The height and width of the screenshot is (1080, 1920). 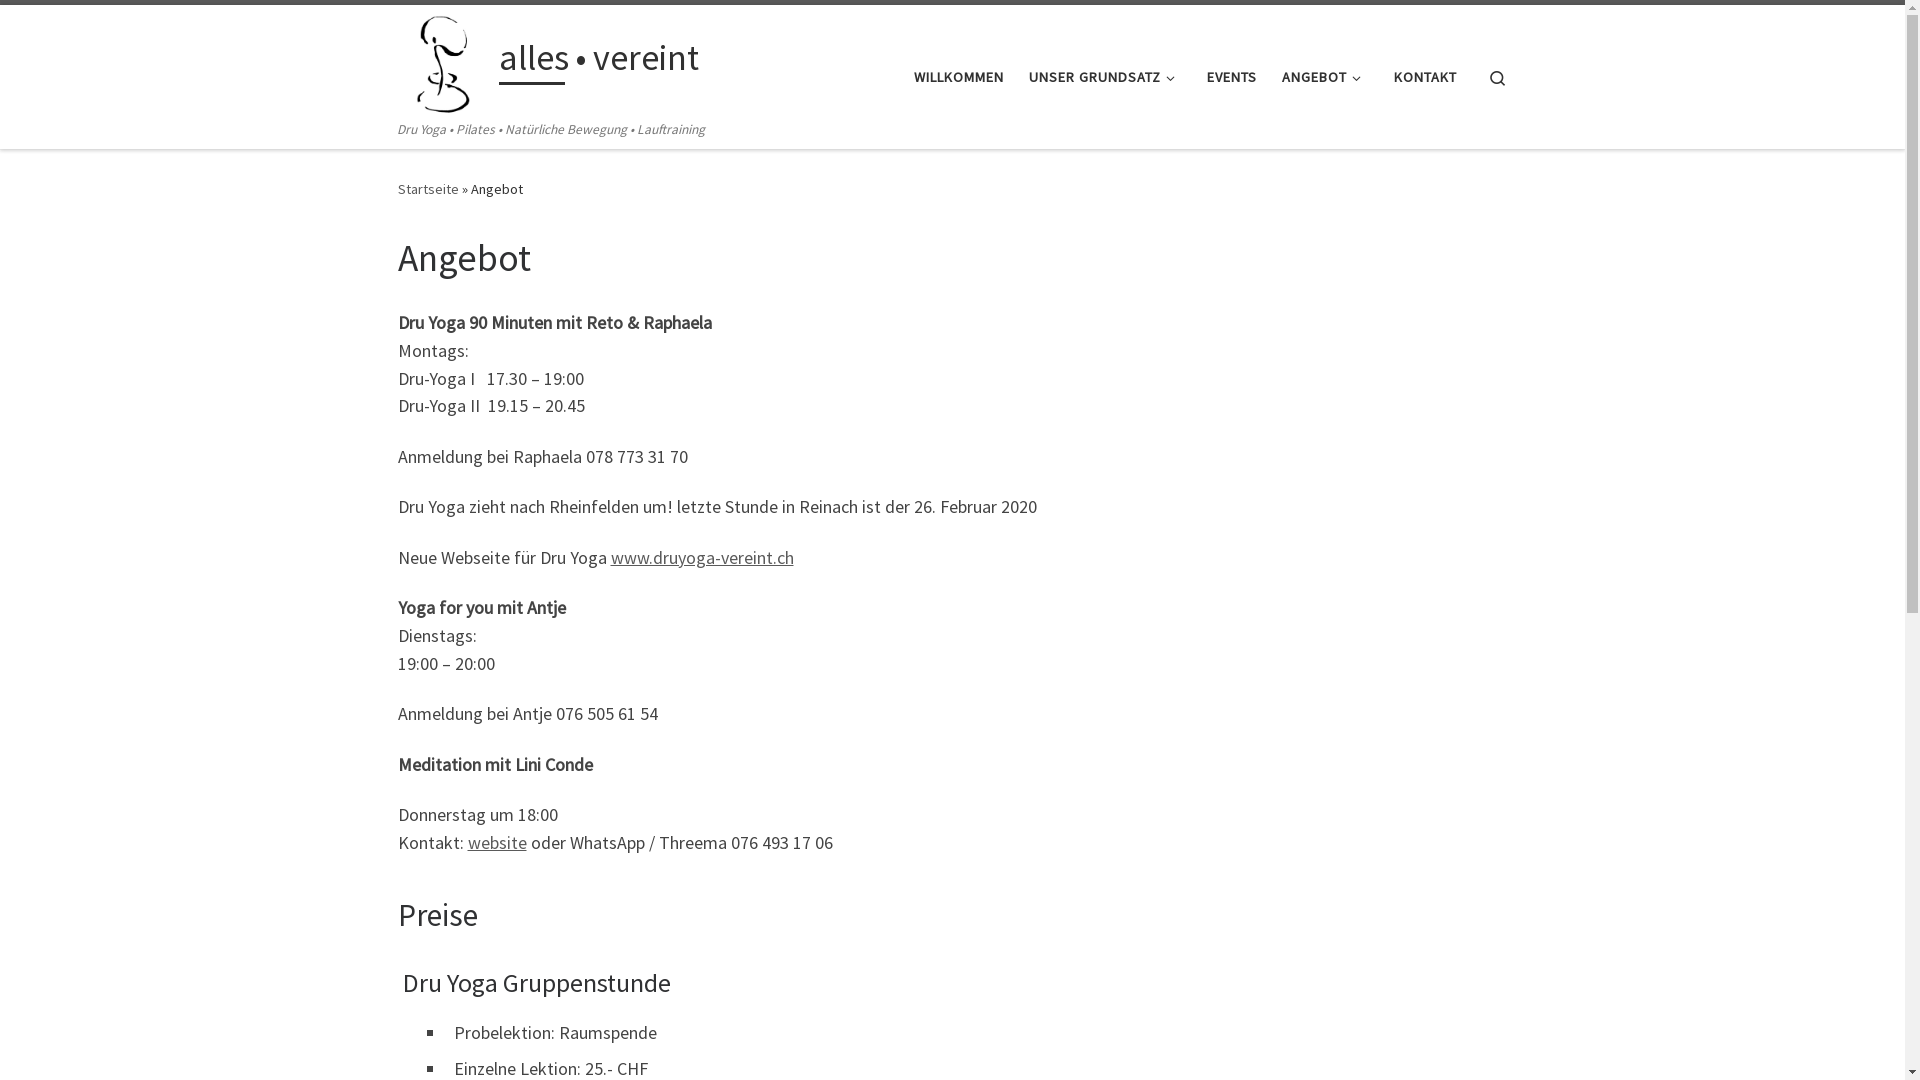 I want to click on Search, so click(x=1498, y=76).